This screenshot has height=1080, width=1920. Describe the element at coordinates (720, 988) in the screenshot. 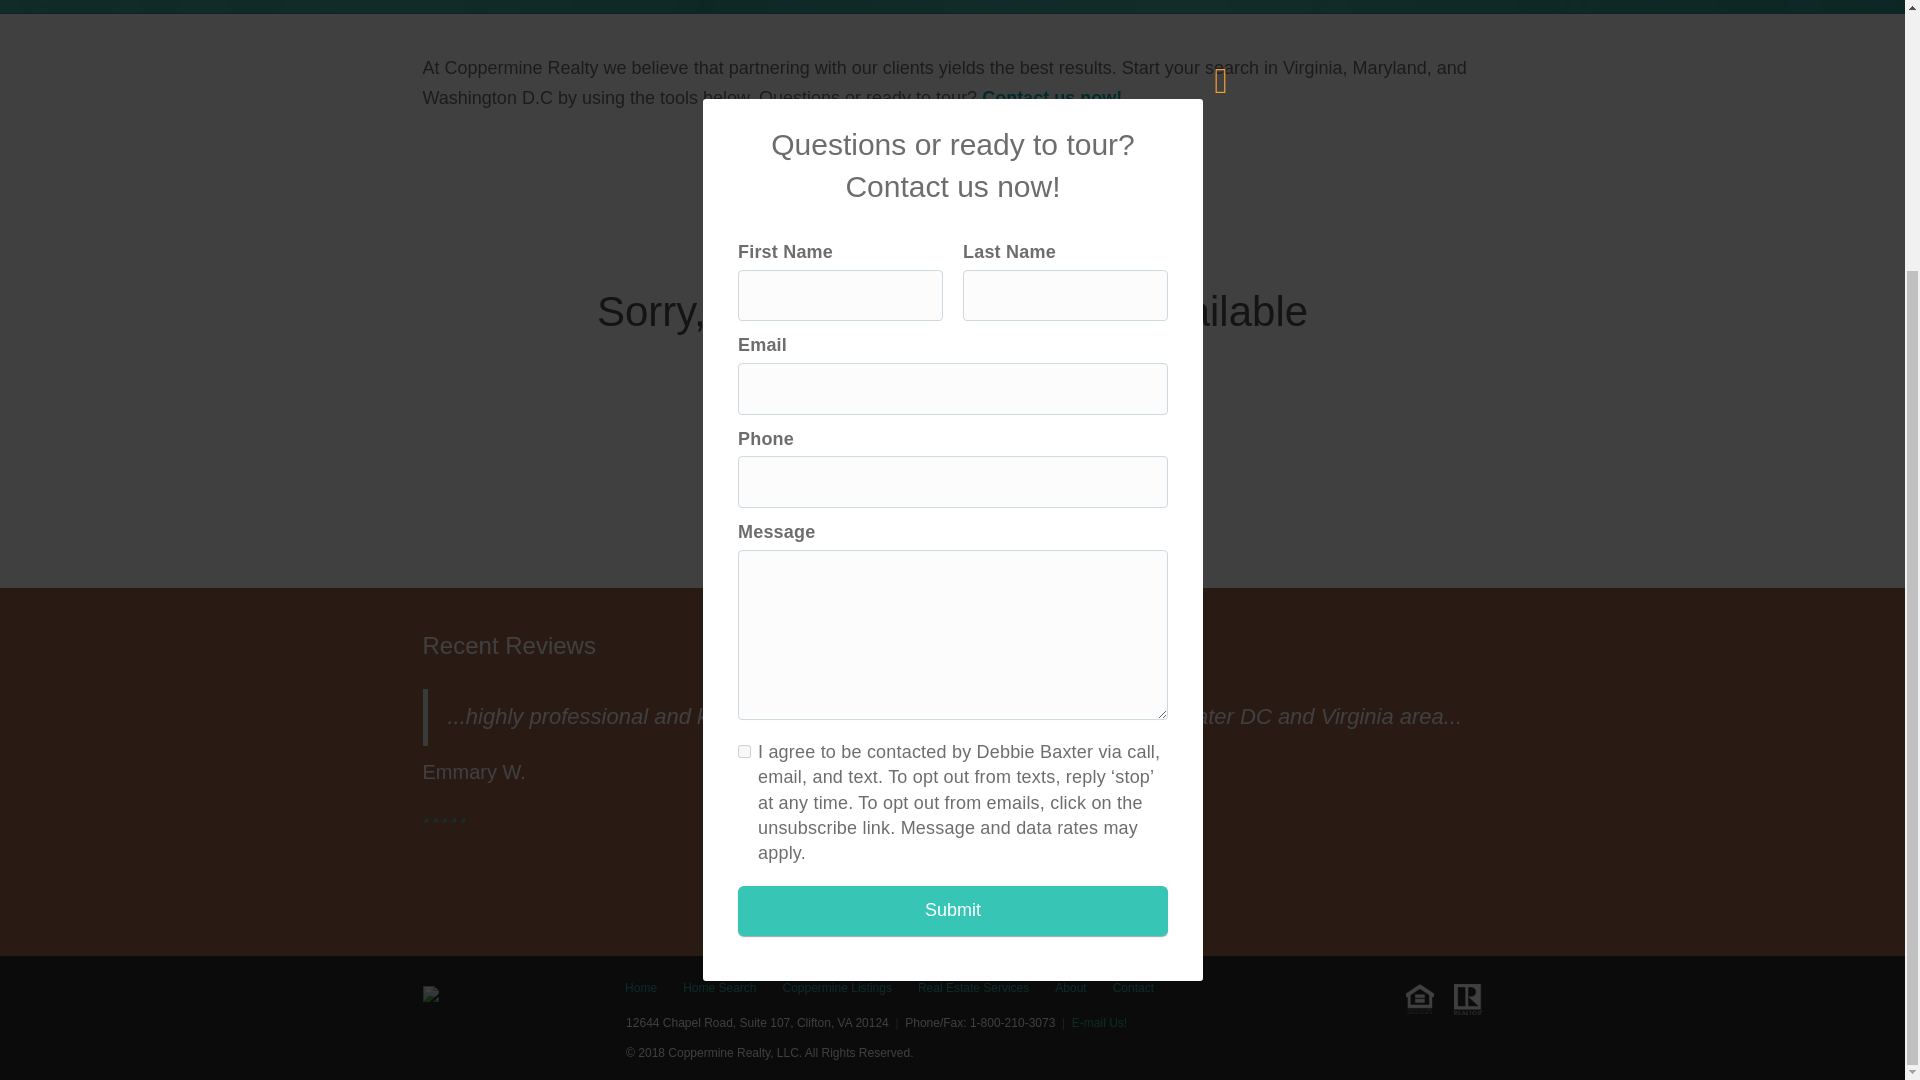

I see `Home Search` at that location.